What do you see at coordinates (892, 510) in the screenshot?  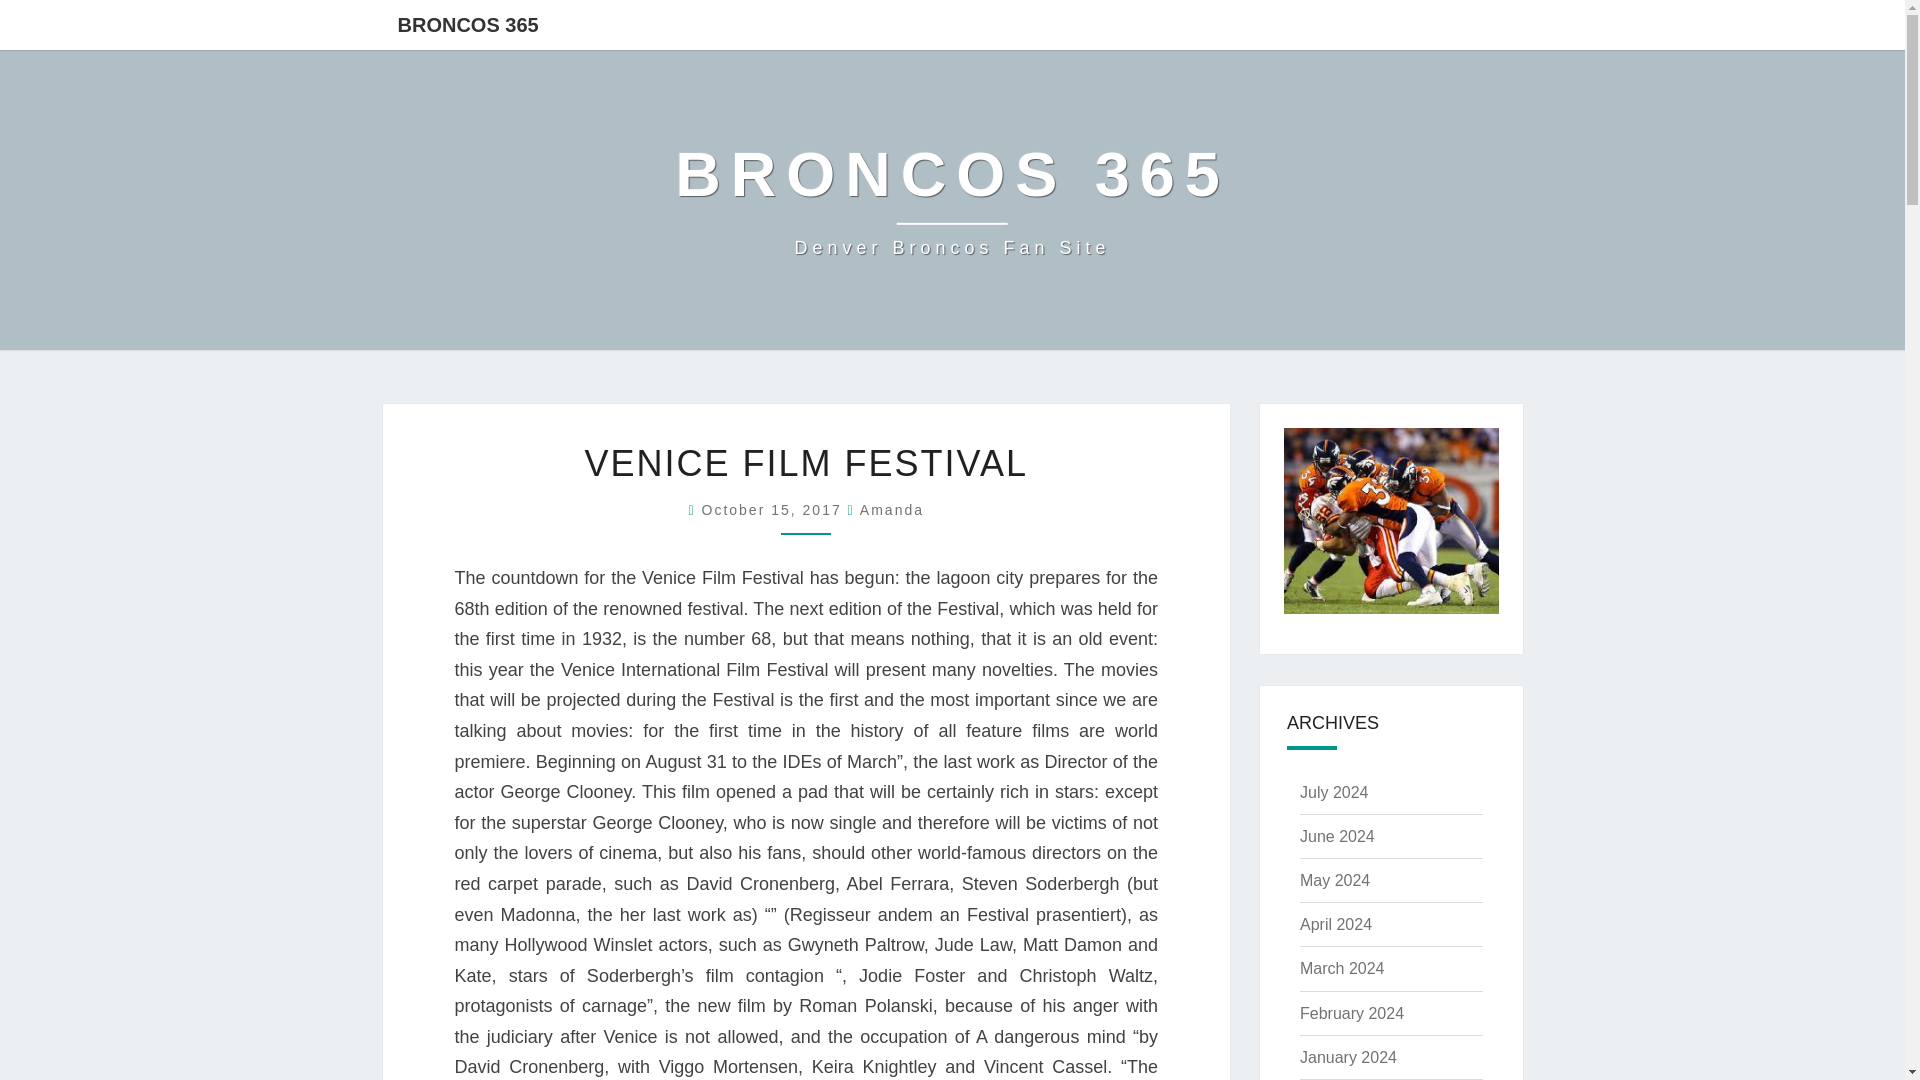 I see `Amanda` at bounding box center [892, 510].